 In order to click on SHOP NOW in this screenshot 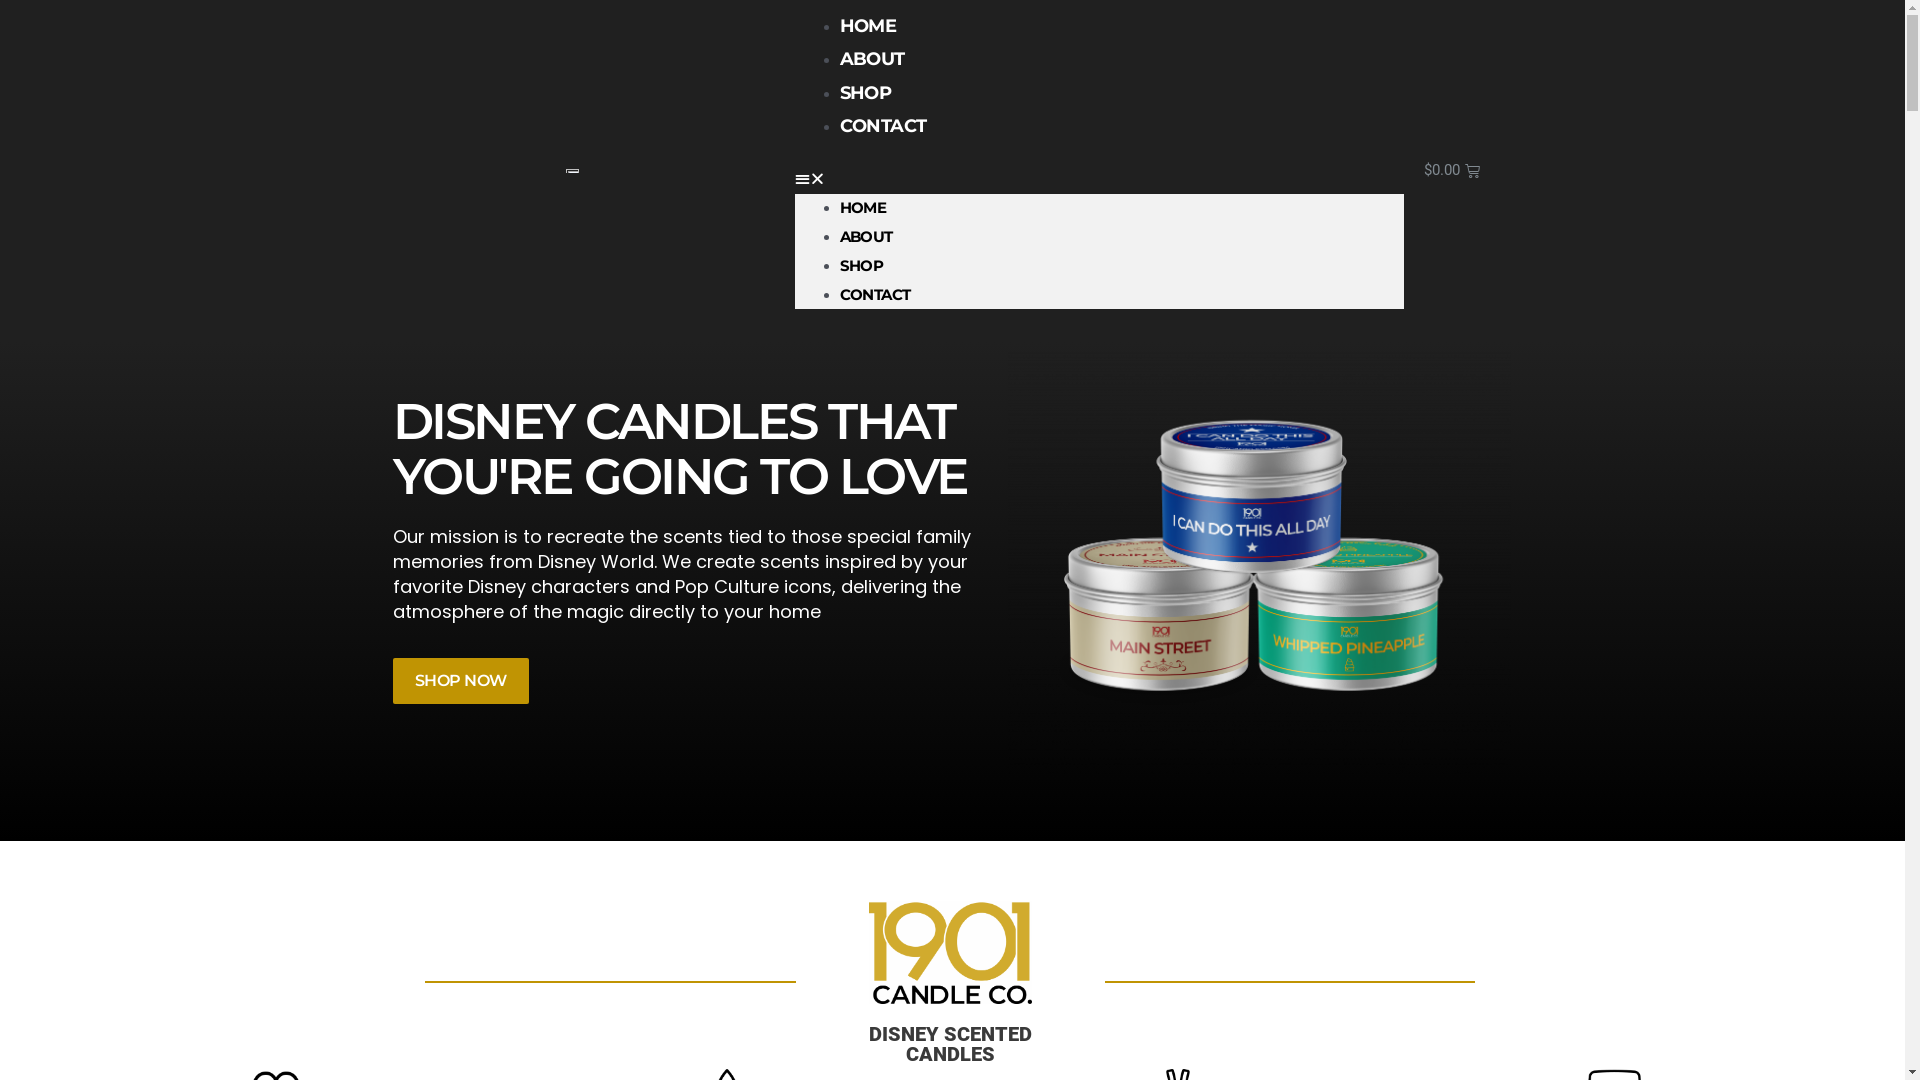, I will do `click(460, 681)`.